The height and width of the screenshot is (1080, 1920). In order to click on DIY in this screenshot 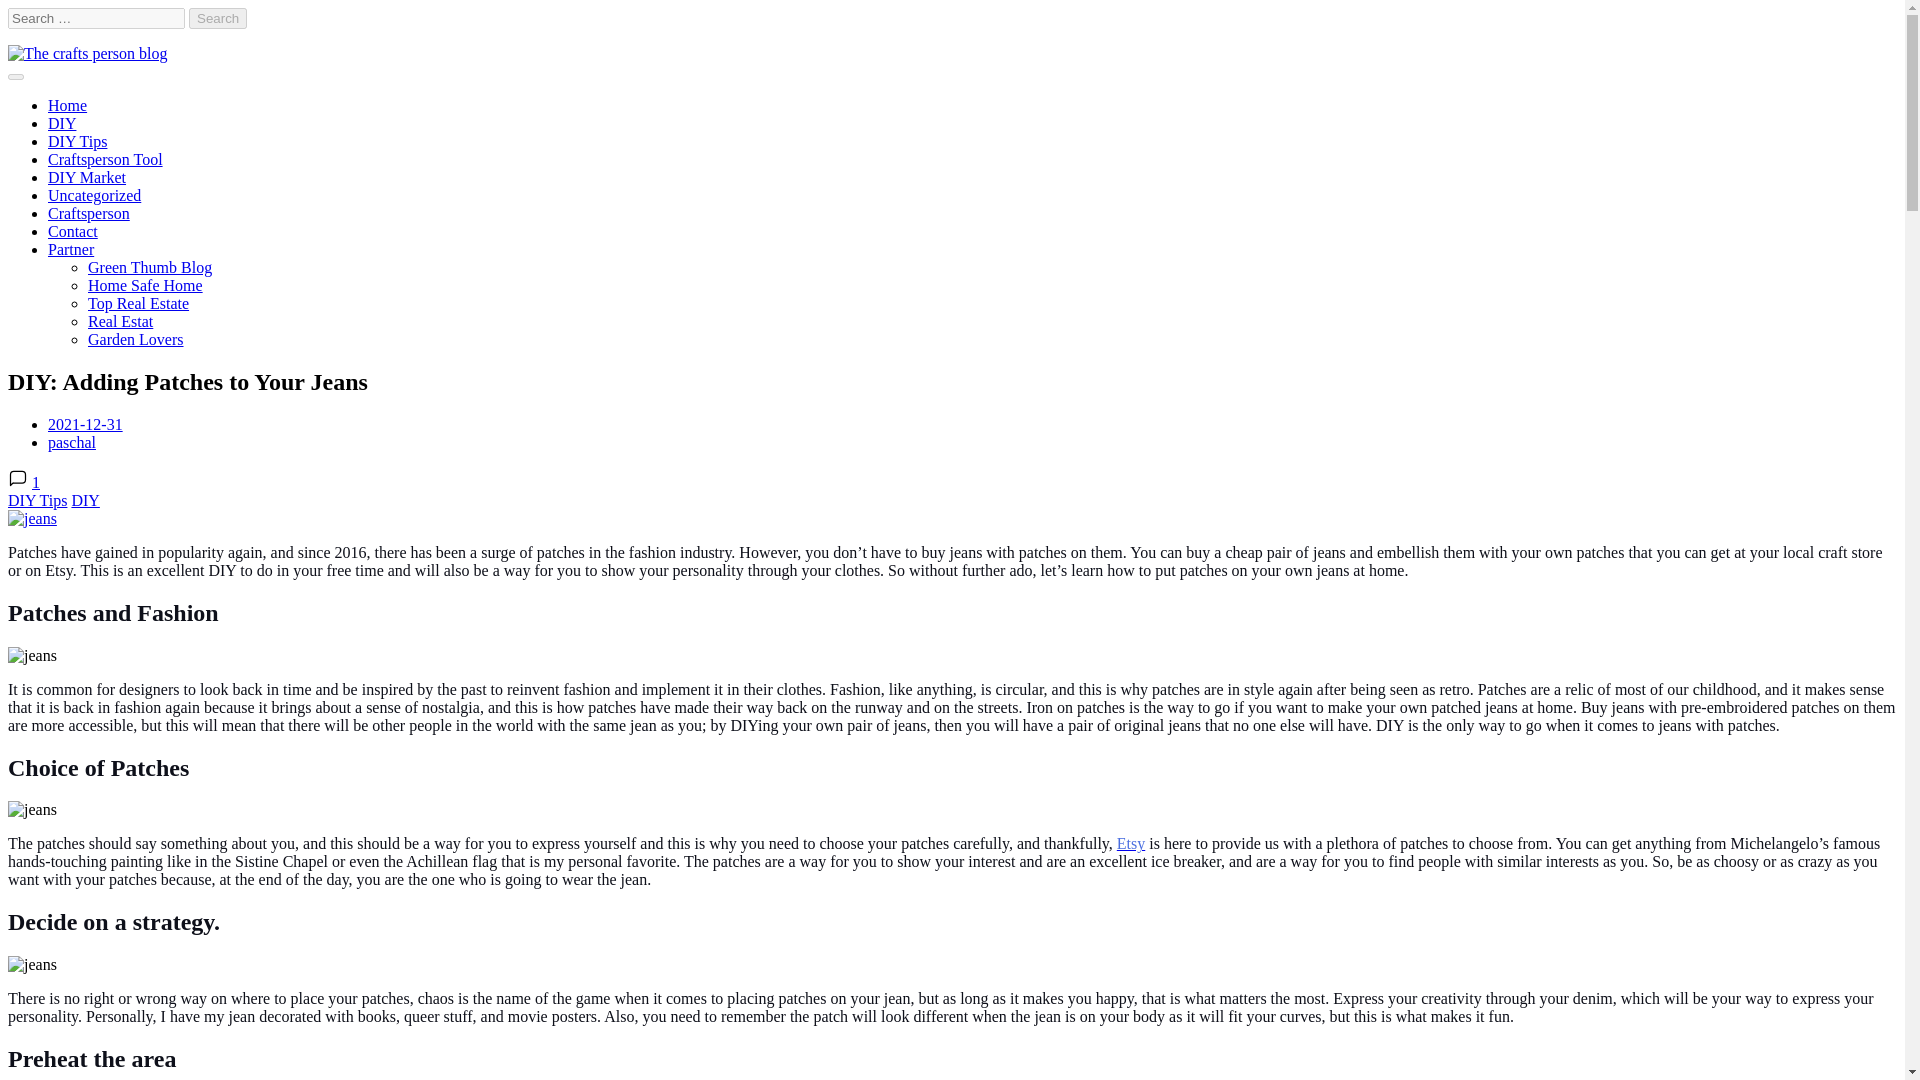, I will do `click(85, 500)`.